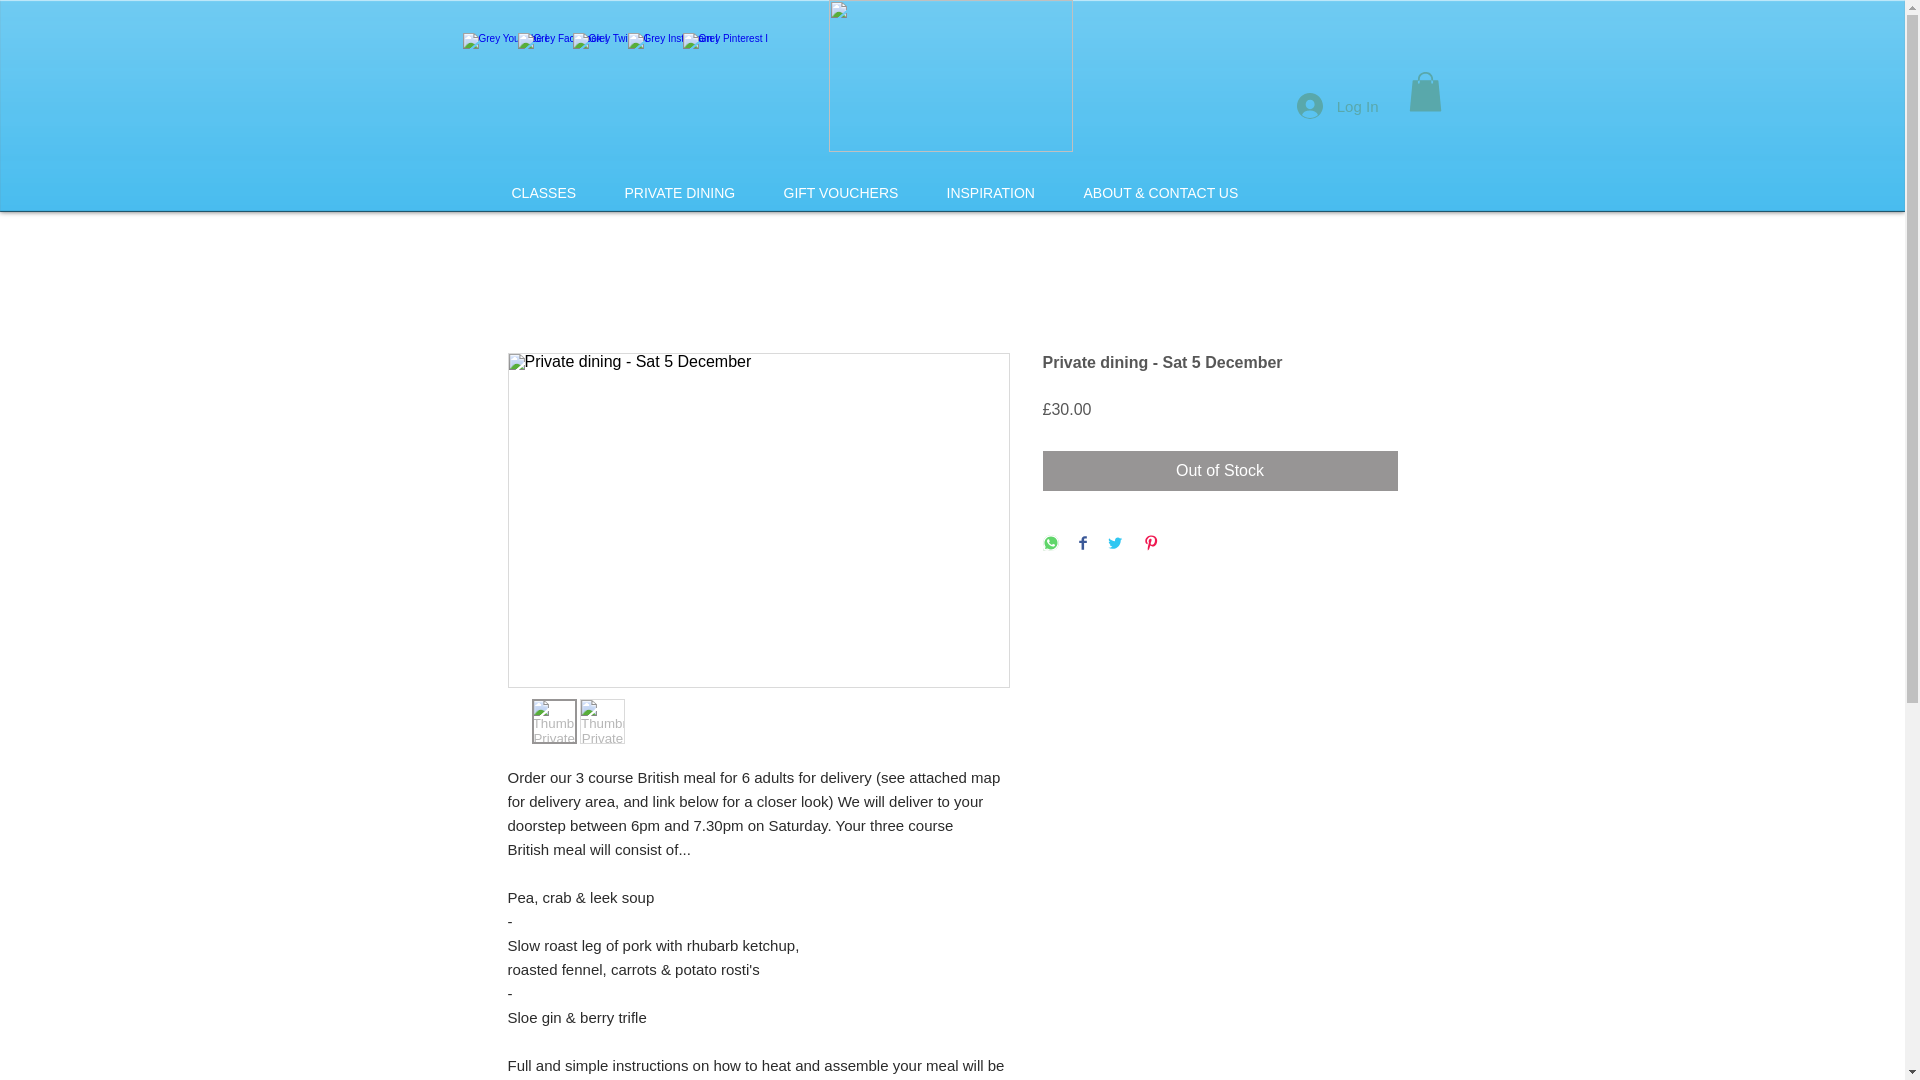 This screenshot has width=1920, height=1080. Describe the element at coordinates (678, 192) in the screenshot. I see `PRIVATE DINING` at that location.